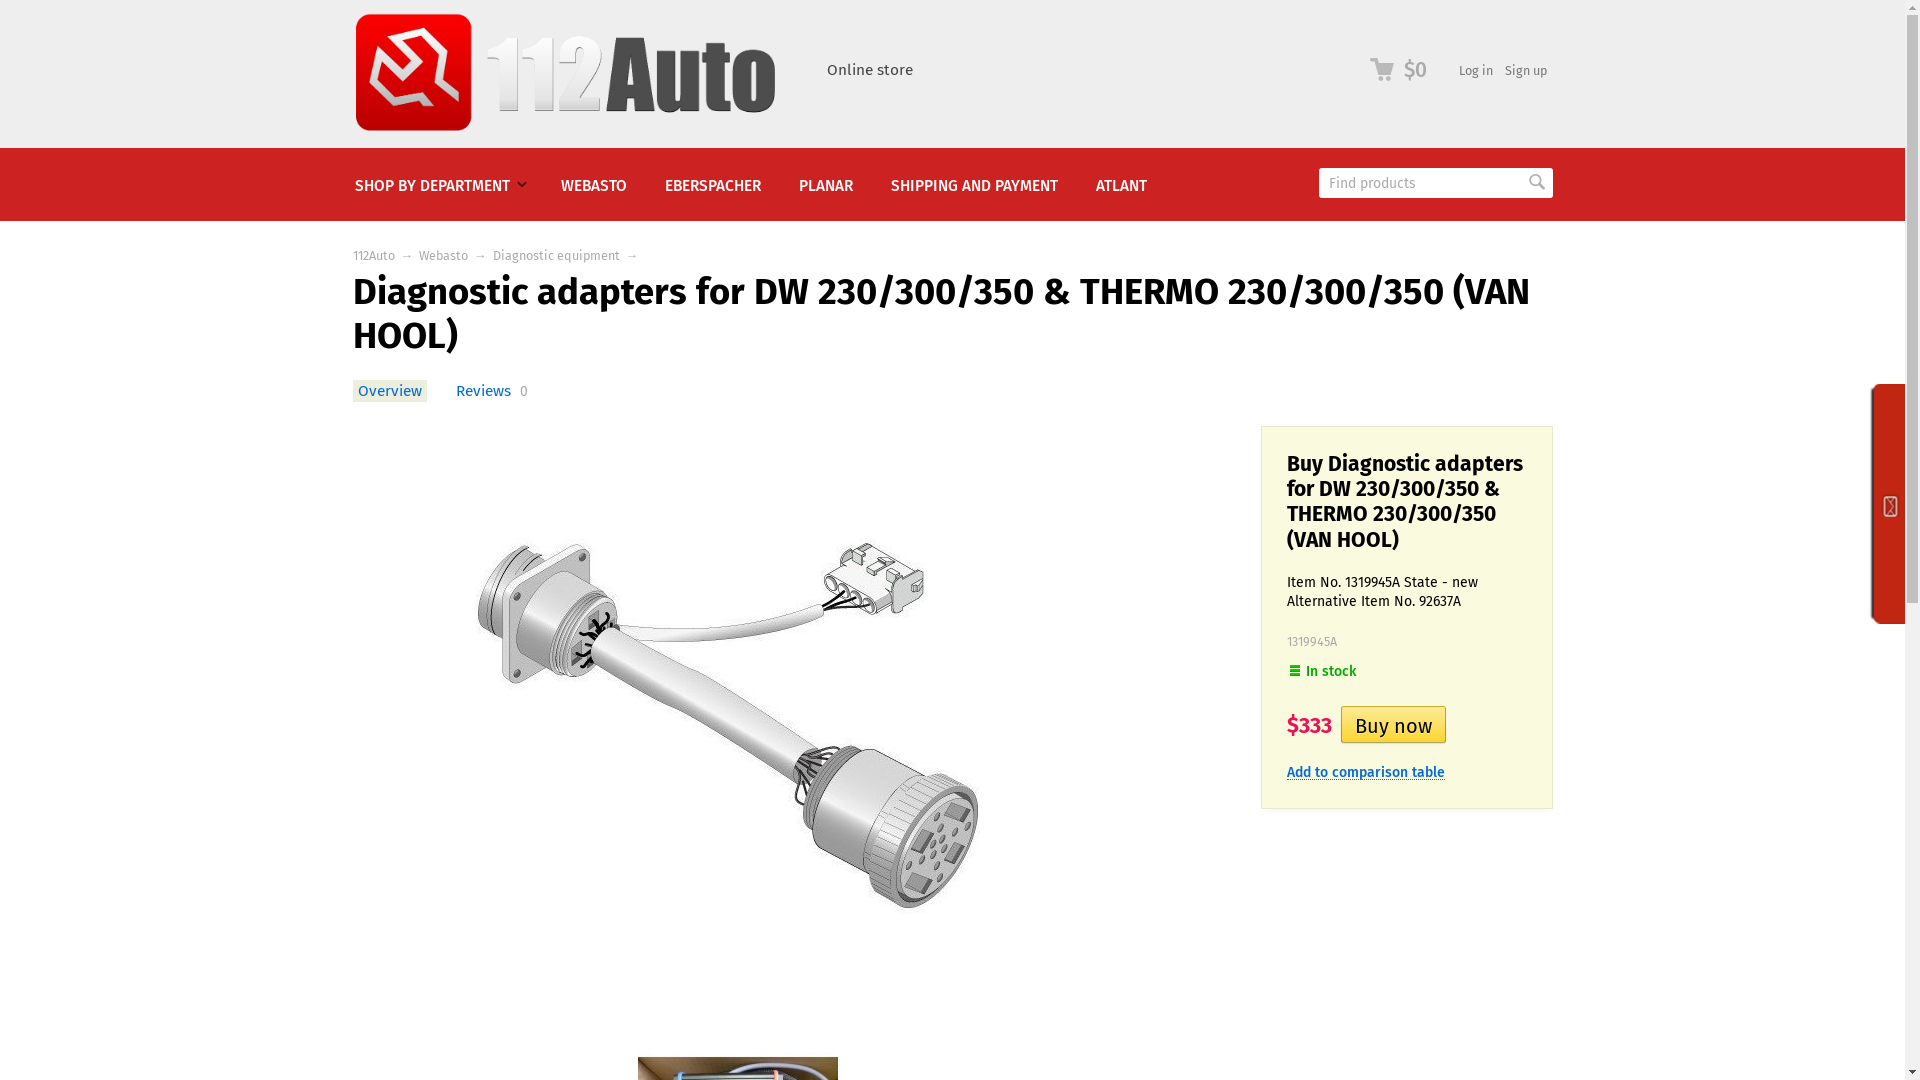 This screenshot has width=1920, height=1080. Describe the element at coordinates (594, 185) in the screenshot. I see `WEBASTO` at that location.